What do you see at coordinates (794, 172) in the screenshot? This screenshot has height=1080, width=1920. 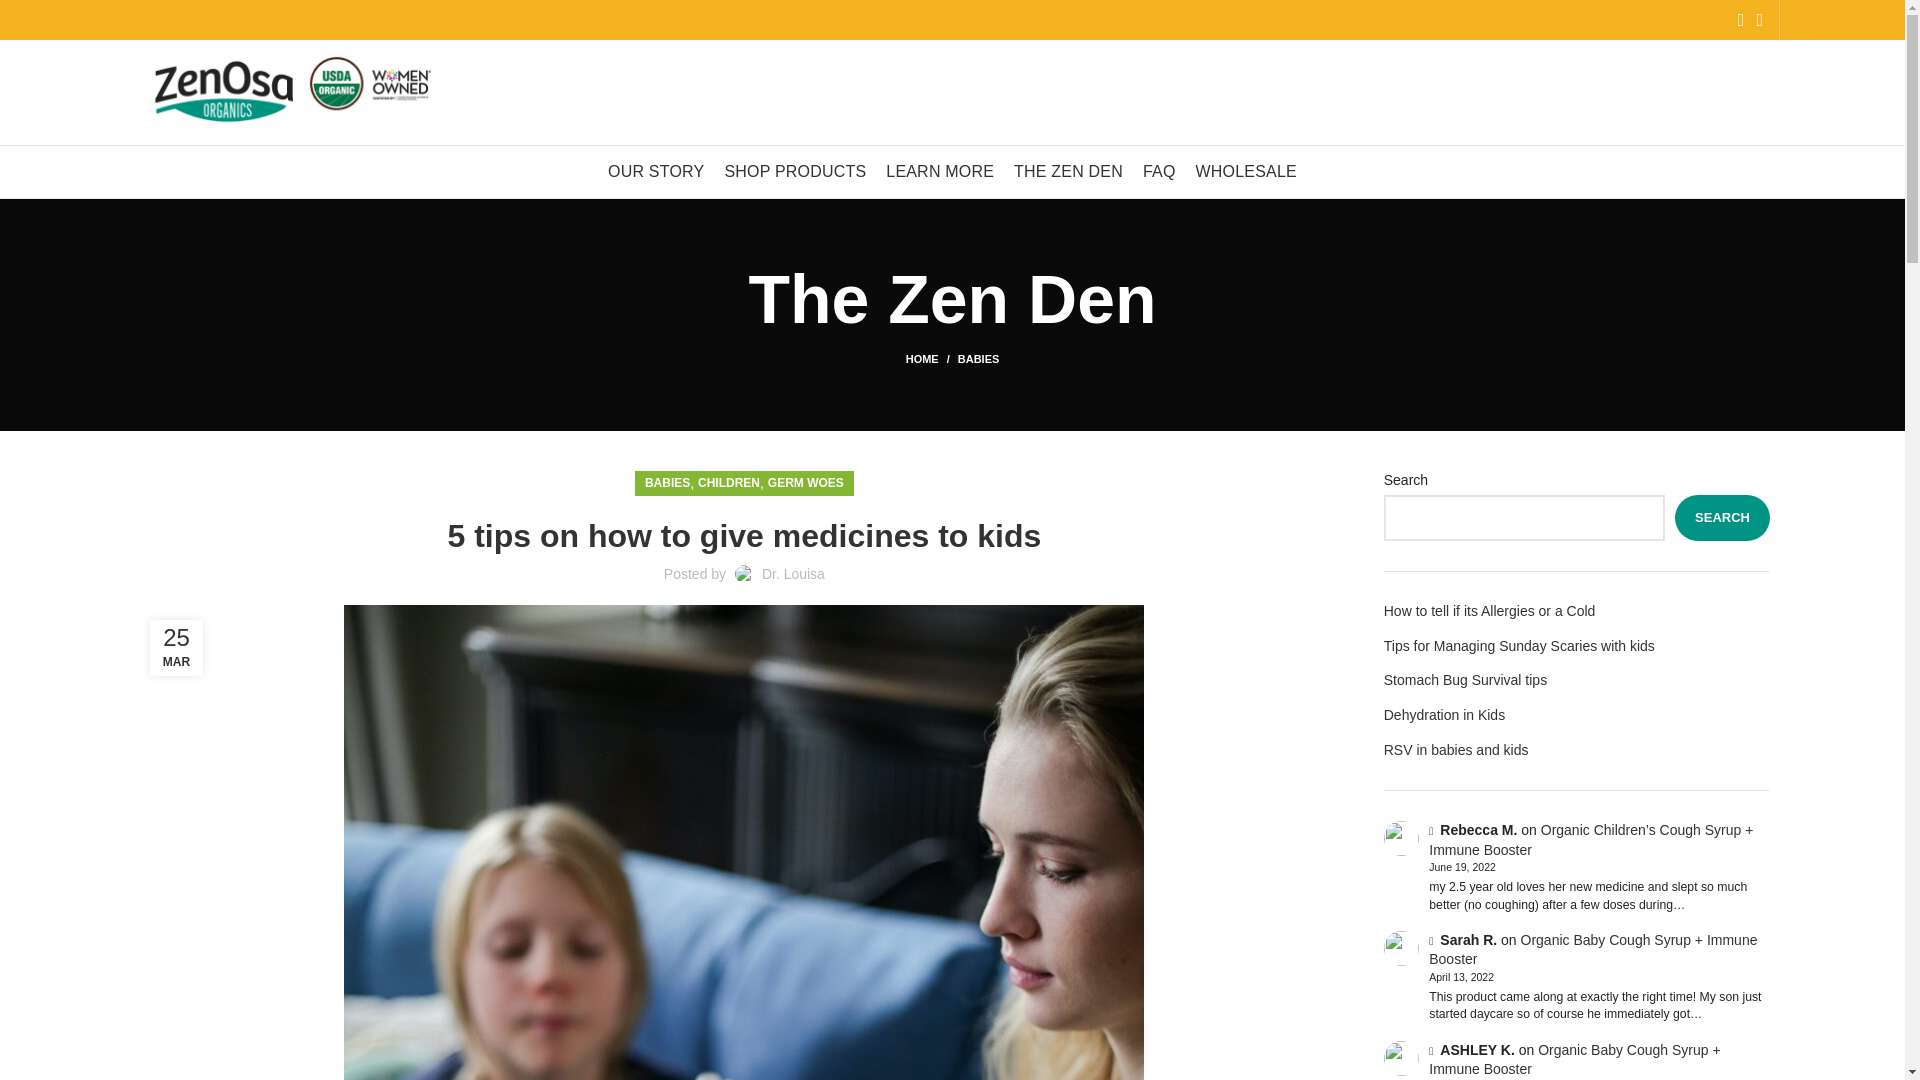 I see `SHOP PRODUCTS` at bounding box center [794, 172].